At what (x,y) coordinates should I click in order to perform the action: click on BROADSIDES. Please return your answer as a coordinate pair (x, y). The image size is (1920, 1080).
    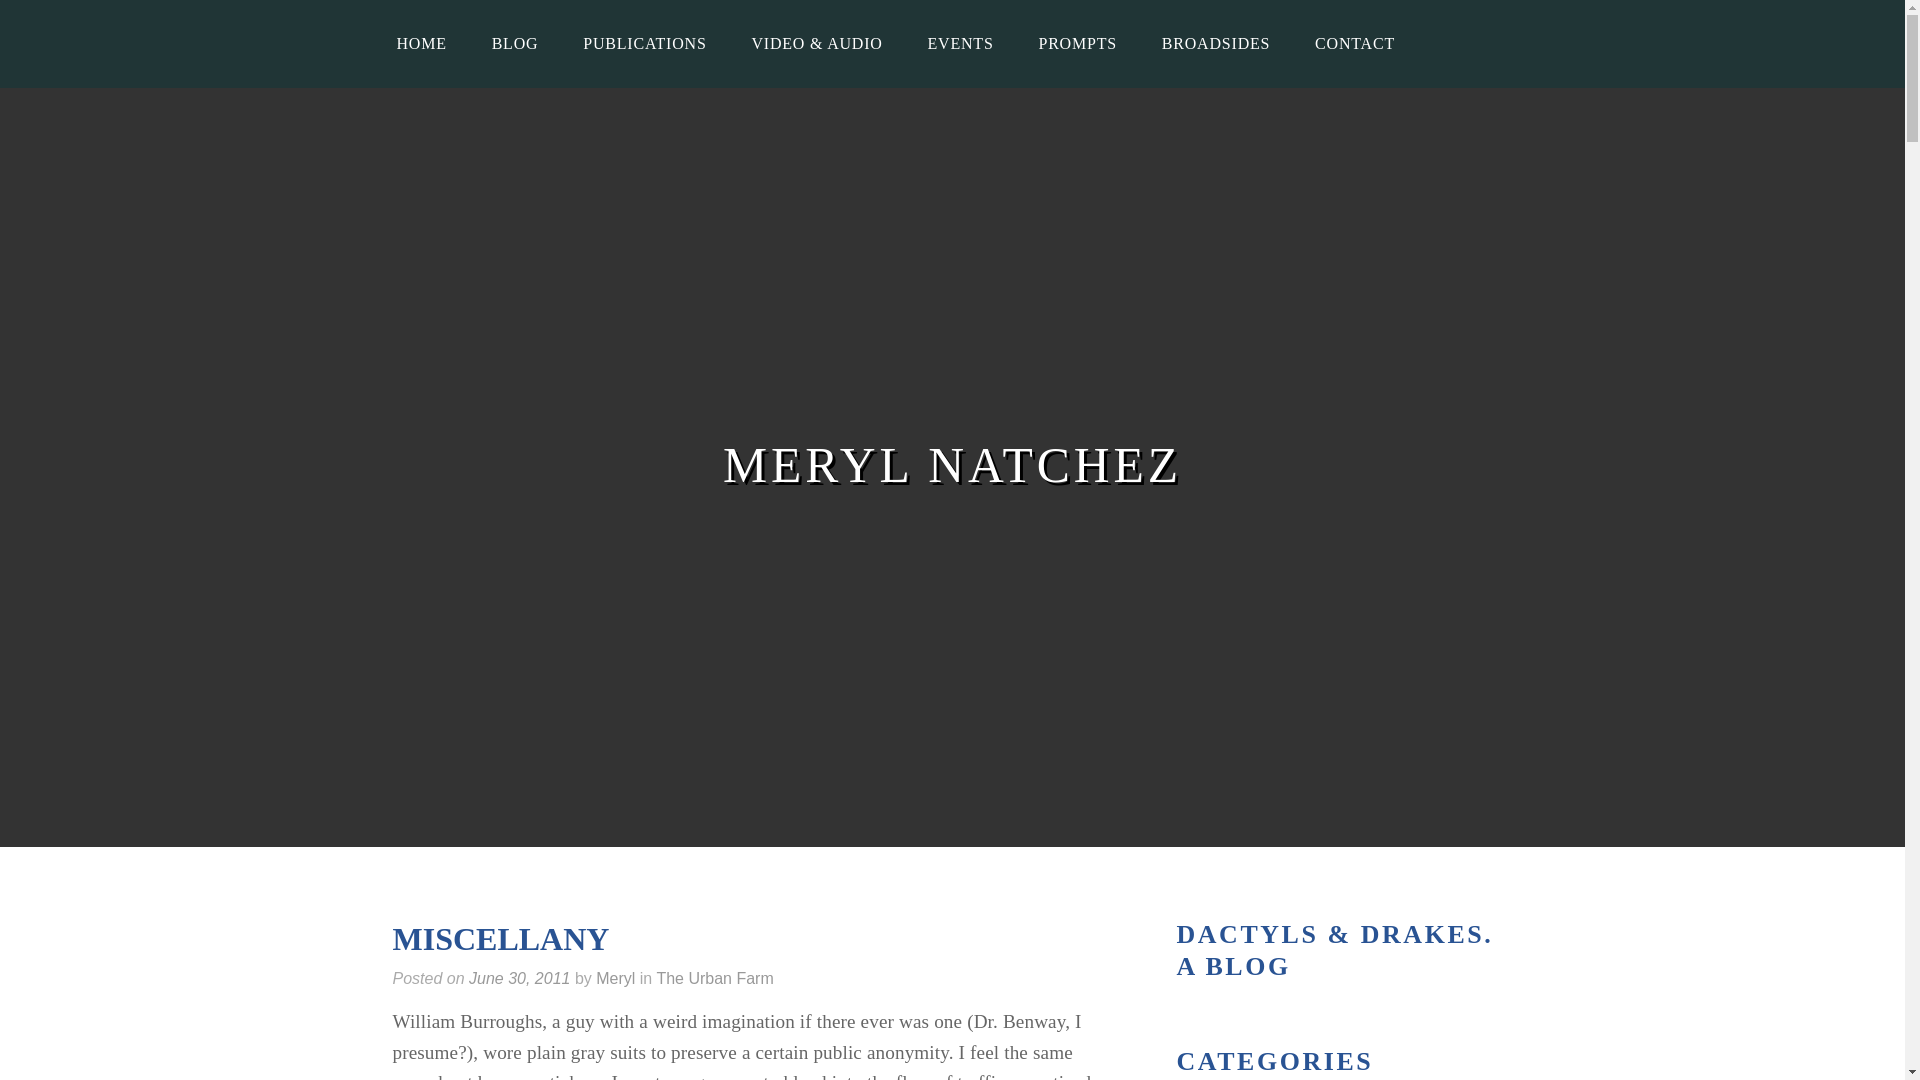
    Looking at the image, I should click on (1216, 44).